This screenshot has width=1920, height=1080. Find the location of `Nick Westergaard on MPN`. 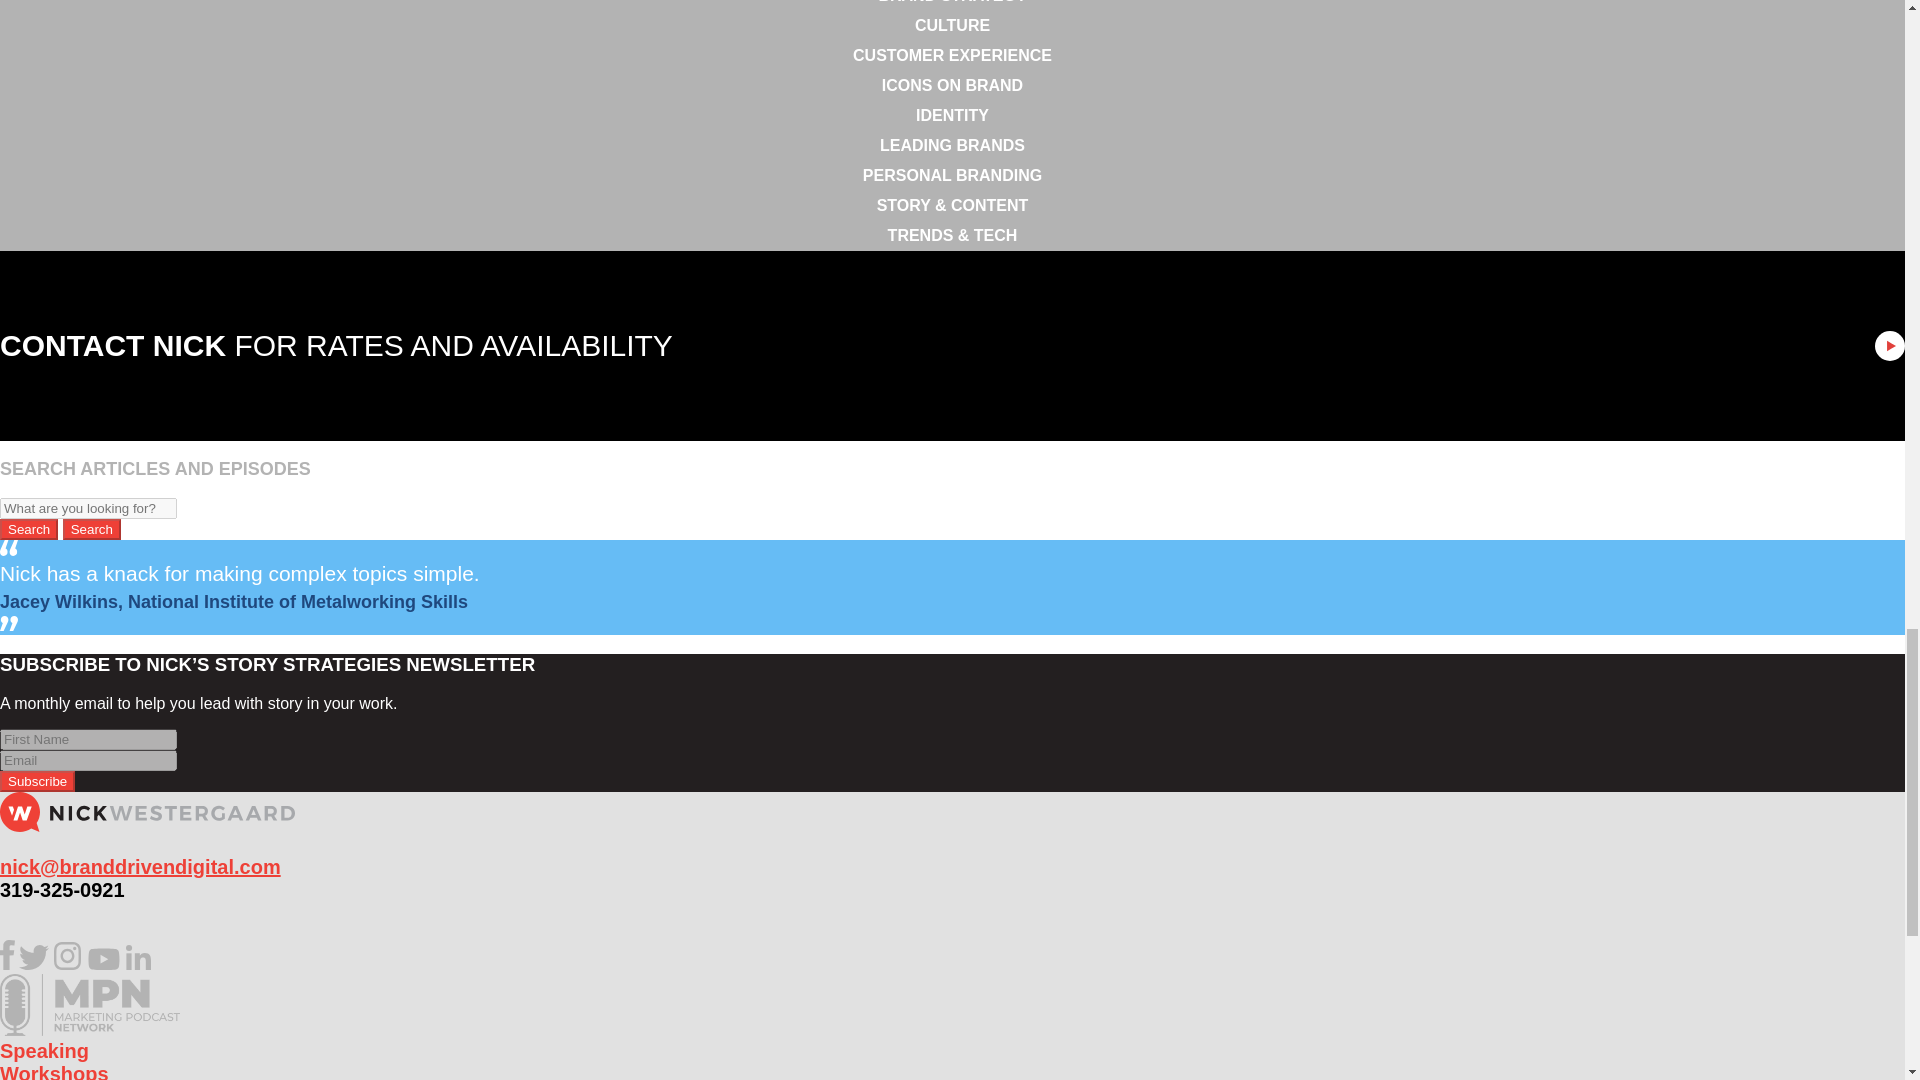

Nick Westergaard on MPN is located at coordinates (90, 1030).